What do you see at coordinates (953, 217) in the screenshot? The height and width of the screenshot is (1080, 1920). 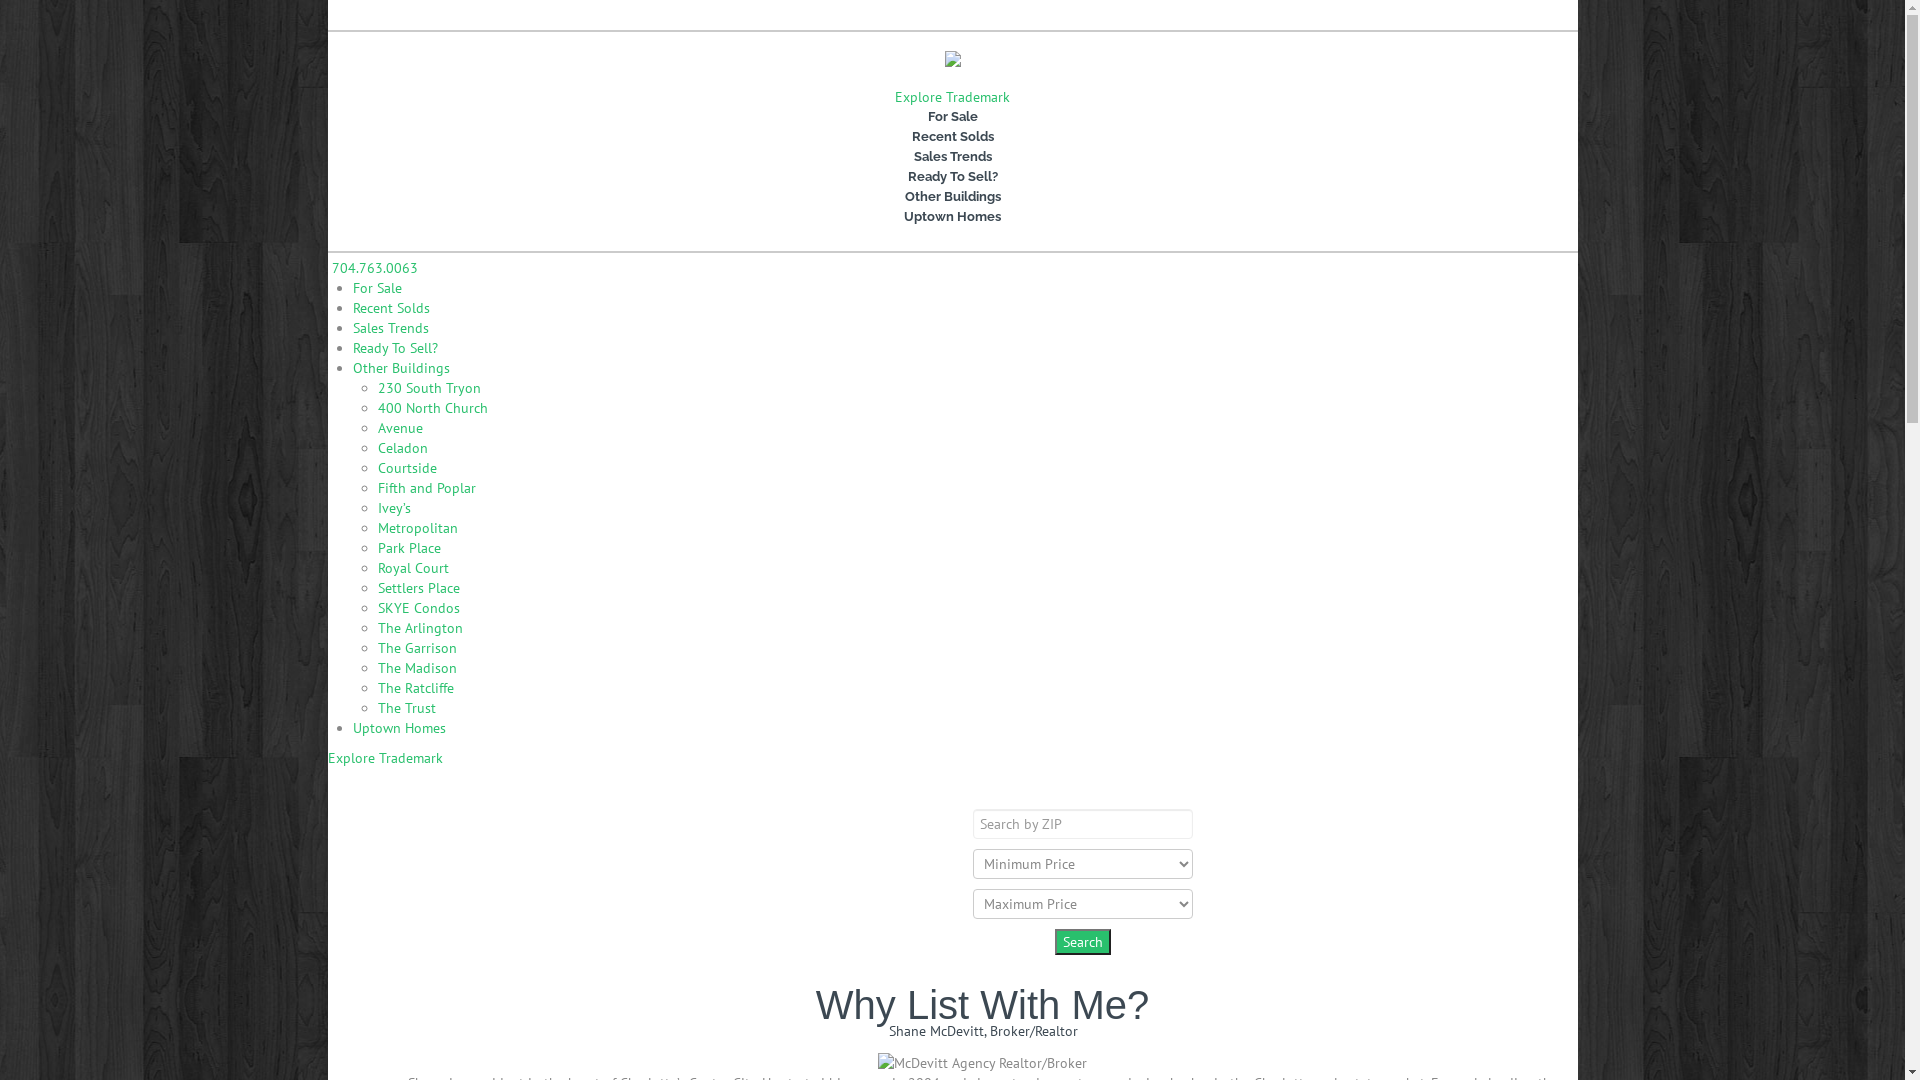 I see `Uptown Homes` at bounding box center [953, 217].